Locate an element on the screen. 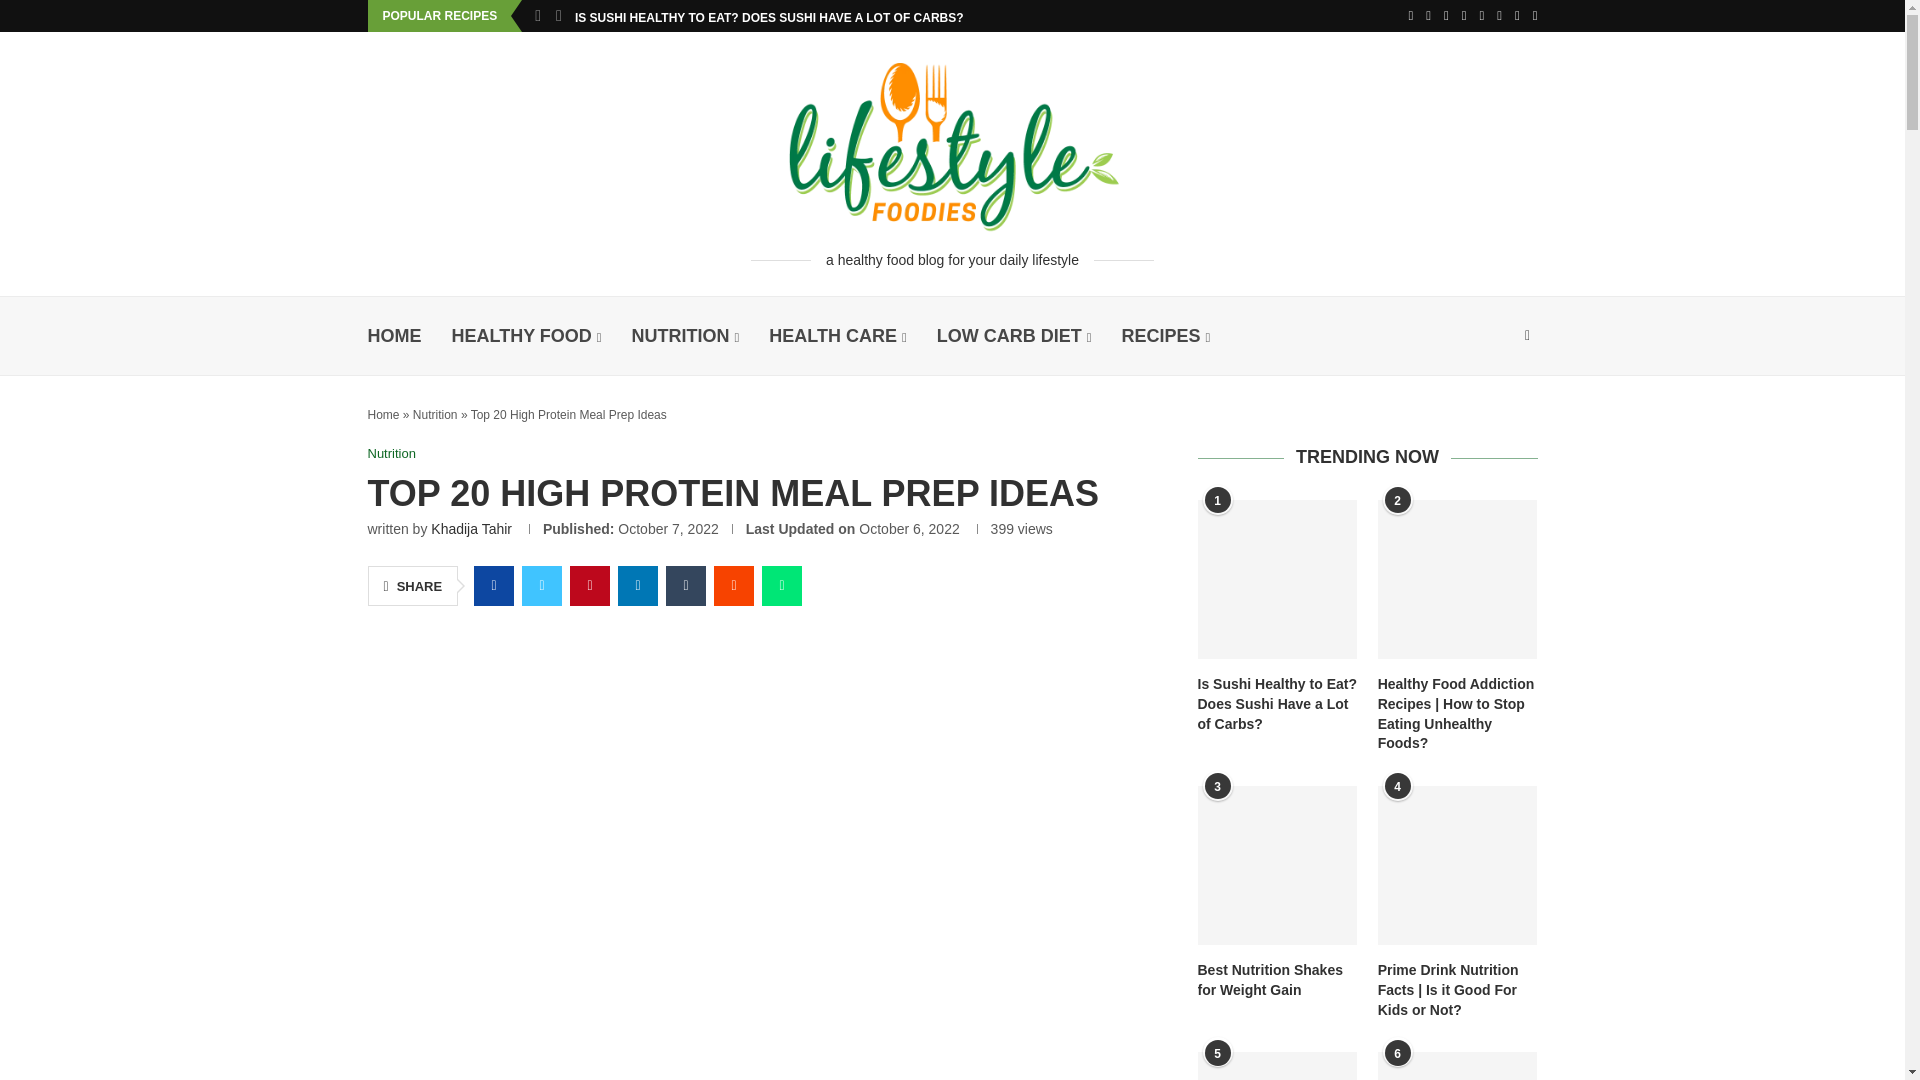  HEALTHY FOOD is located at coordinates (526, 336).